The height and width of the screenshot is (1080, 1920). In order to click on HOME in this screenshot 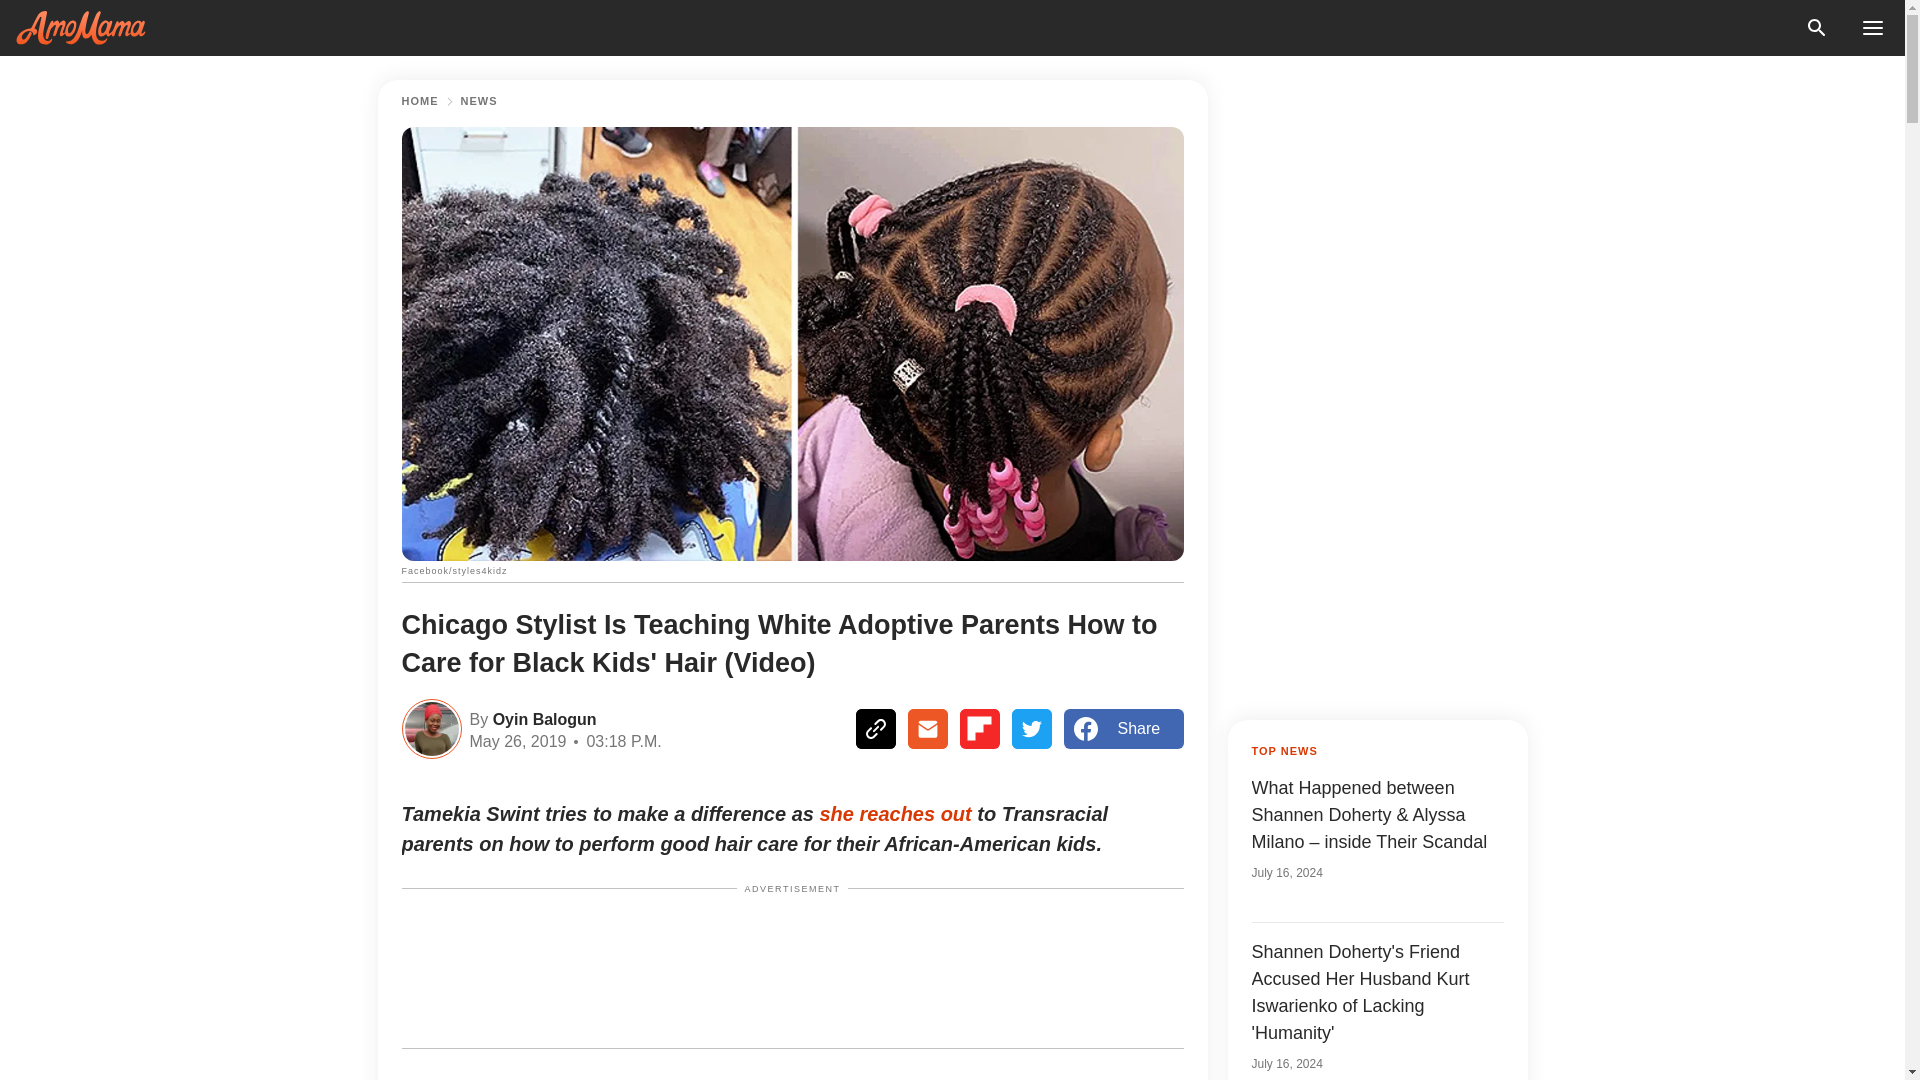, I will do `click(420, 101)`.